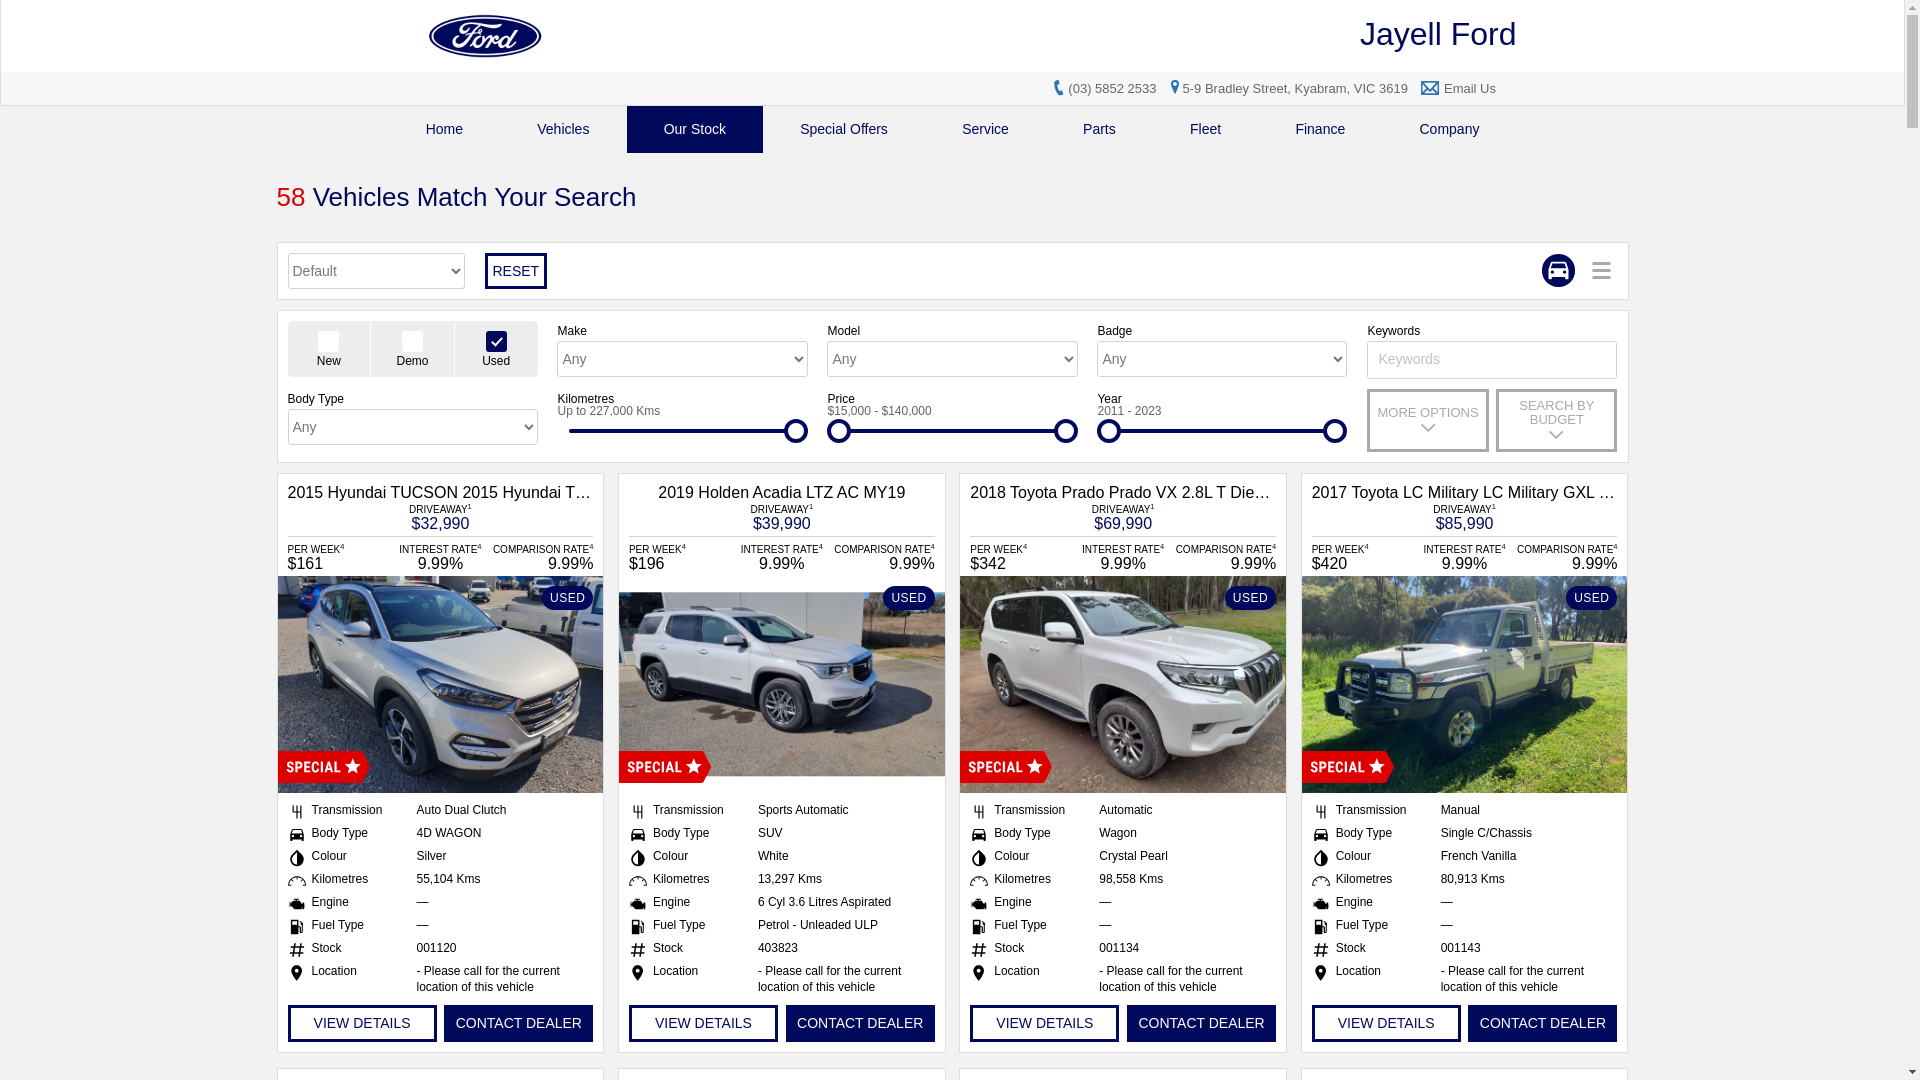 The width and height of the screenshot is (1920, 1080). Describe the element at coordinates (1449, 130) in the screenshot. I see `Company` at that location.